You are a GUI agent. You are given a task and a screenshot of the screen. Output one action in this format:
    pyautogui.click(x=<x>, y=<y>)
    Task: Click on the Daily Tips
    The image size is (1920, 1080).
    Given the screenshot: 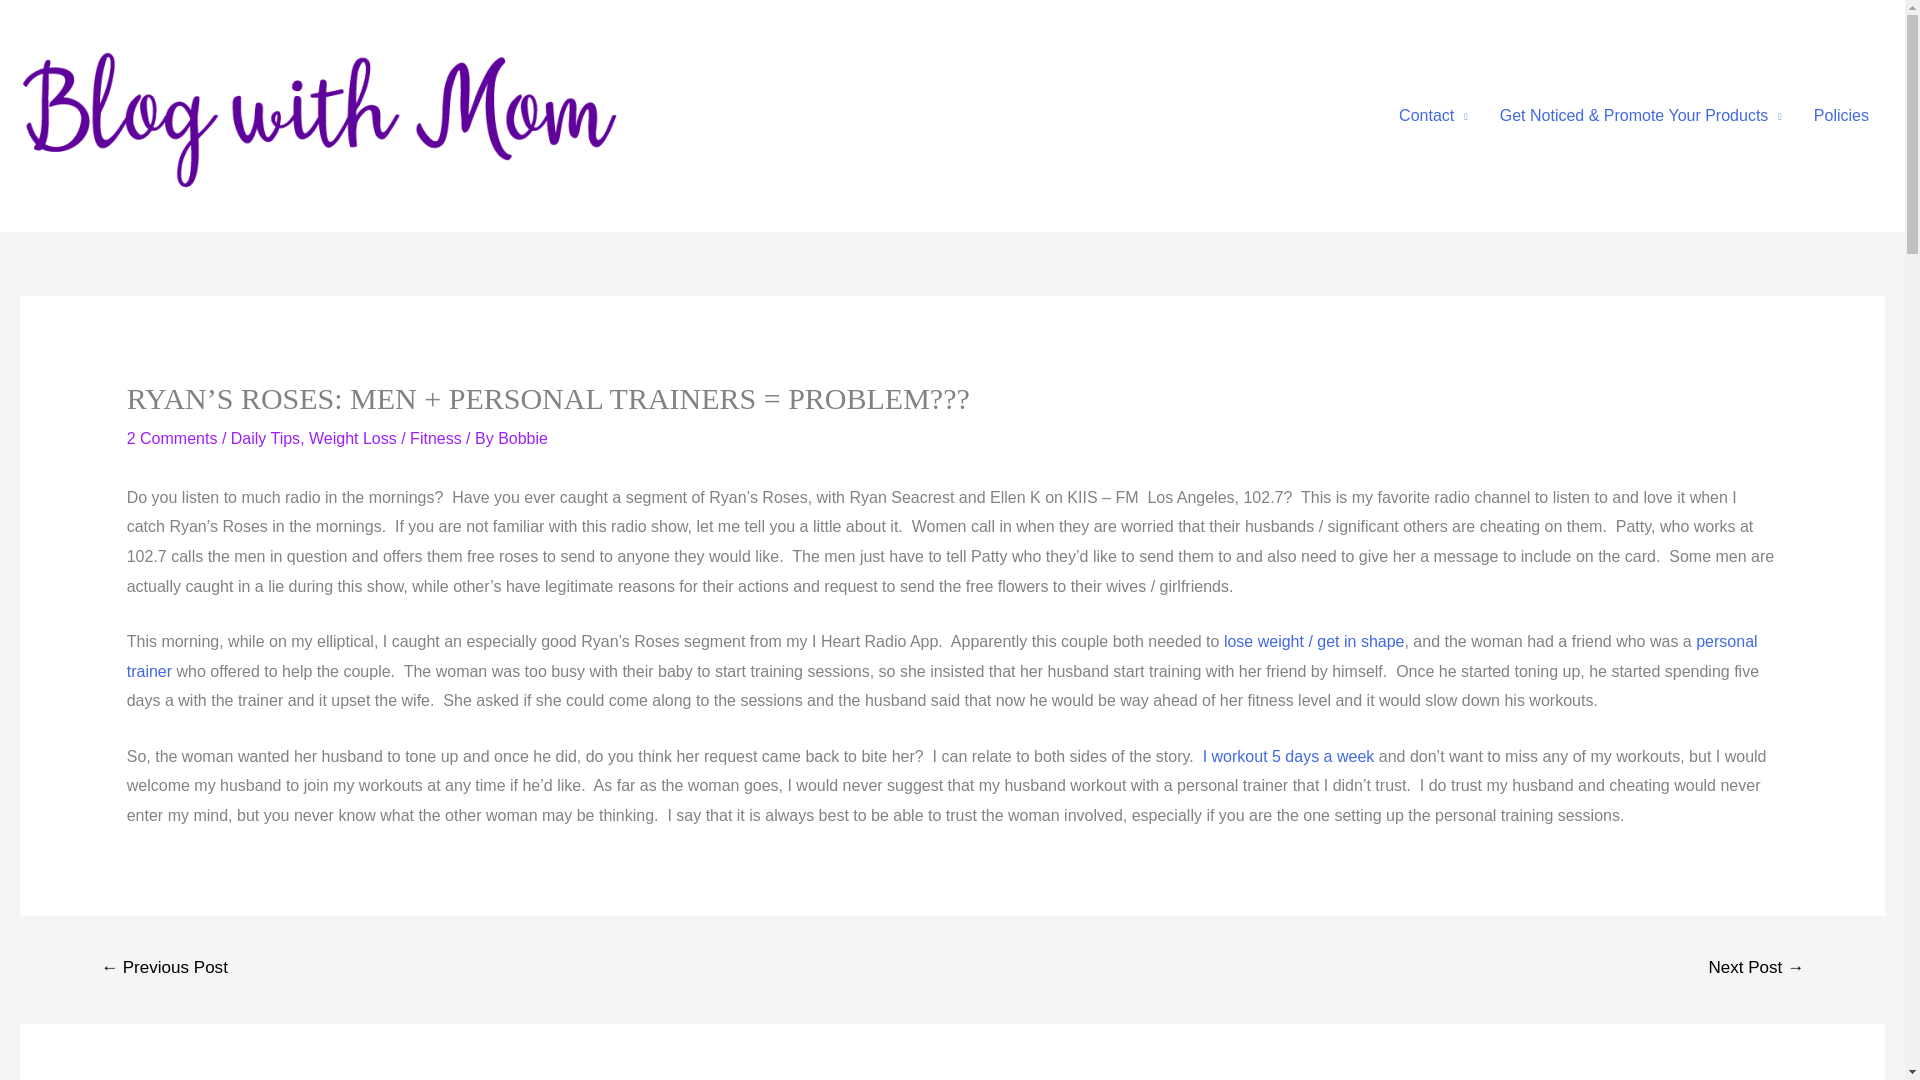 What is the action you would take?
    pyautogui.click(x=264, y=438)
    